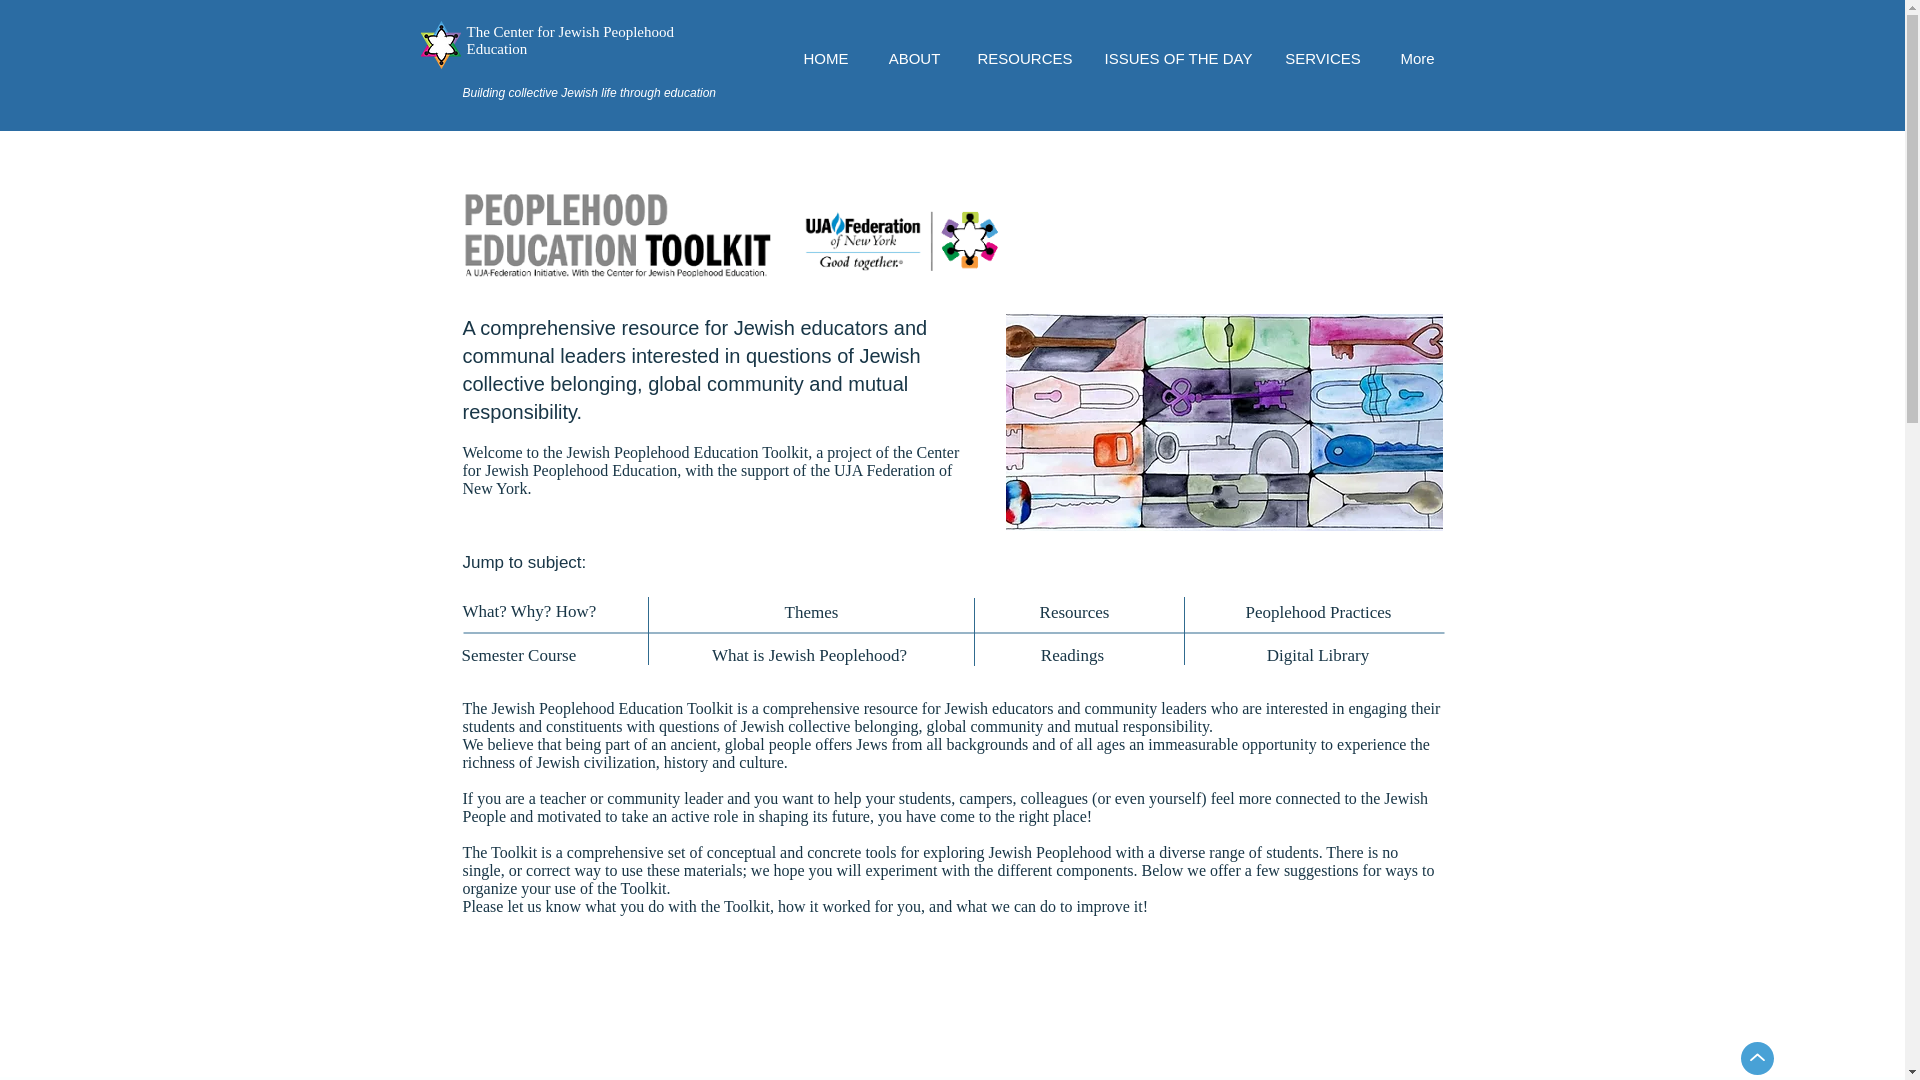 This screenshot has width=1920, height=1080. What do you see at coordinates (1024, 58) in the screenshot?
I see `RESOURCES` at bounding box center [1024, 58].